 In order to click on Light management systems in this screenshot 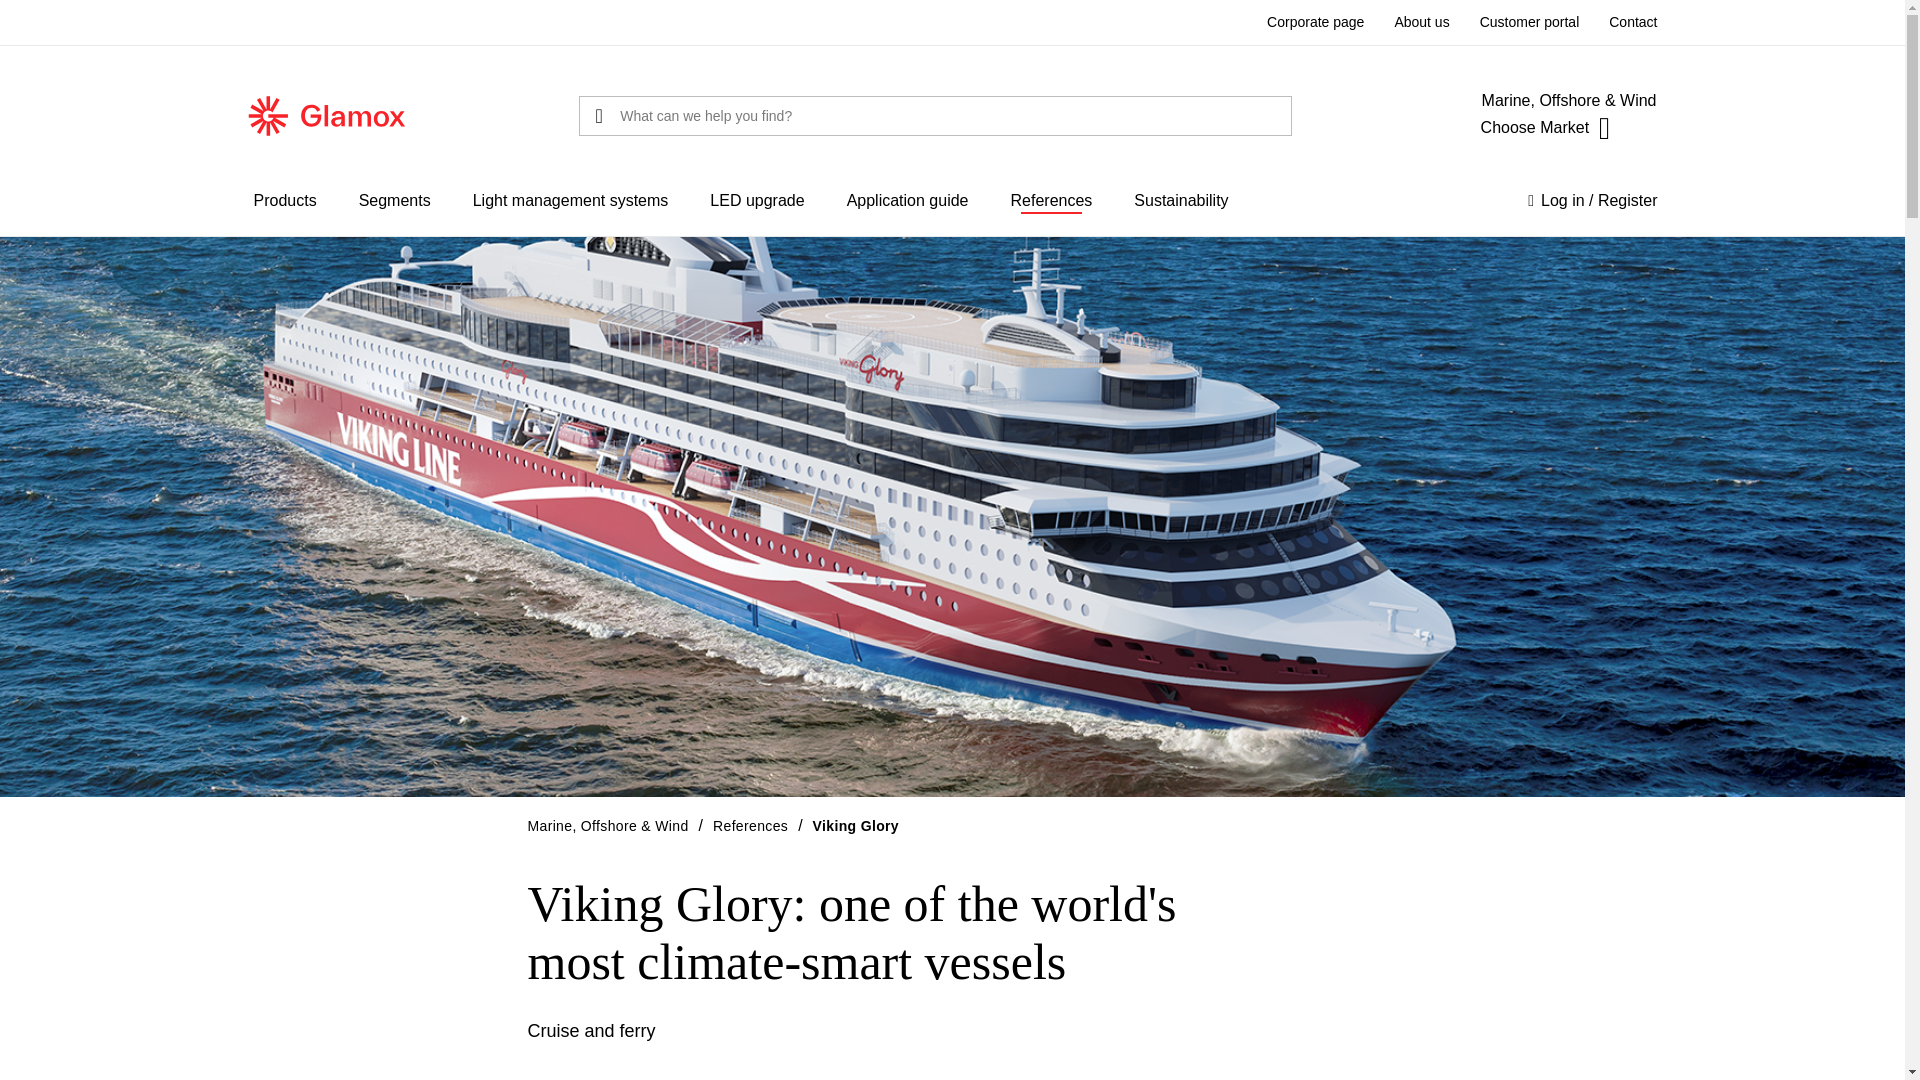, I will do `click(570, 201)`.